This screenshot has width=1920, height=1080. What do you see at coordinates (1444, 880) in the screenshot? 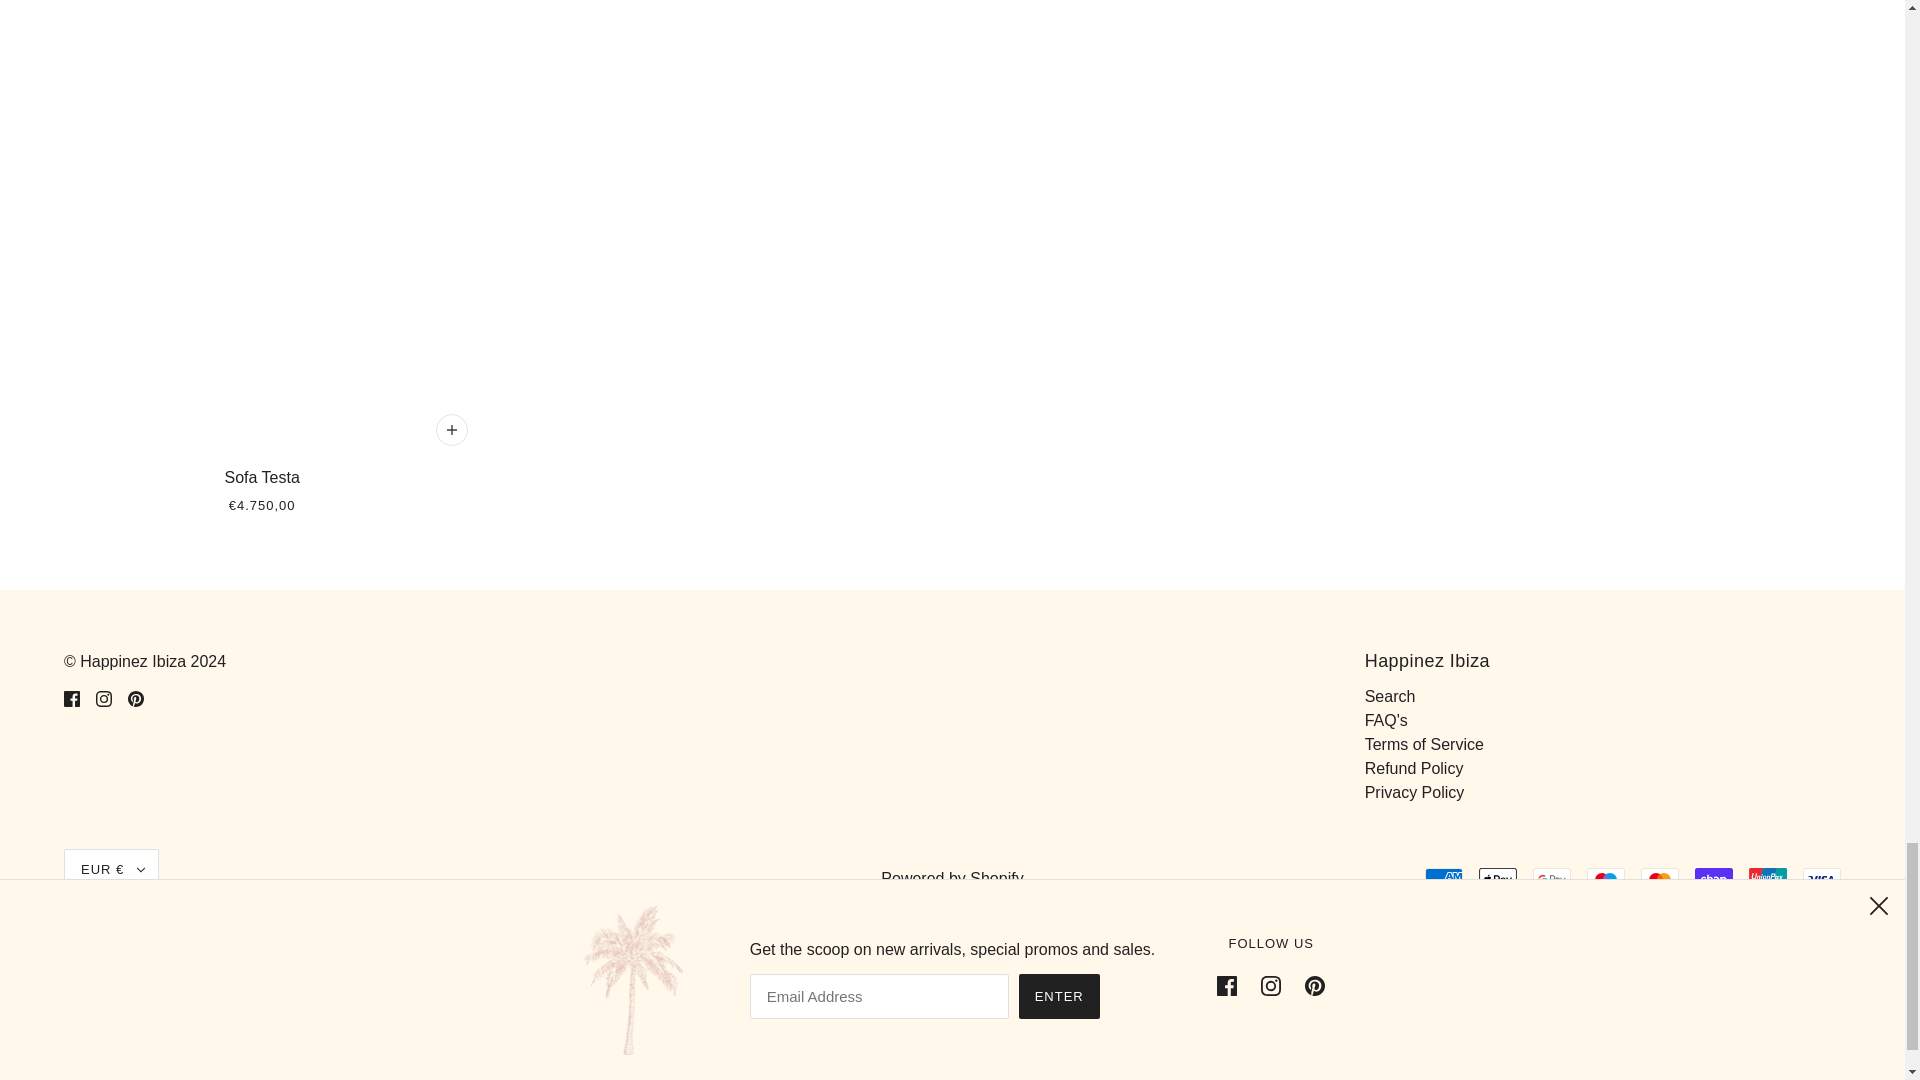
I see `American Express` at bounding box center [1444, 880].